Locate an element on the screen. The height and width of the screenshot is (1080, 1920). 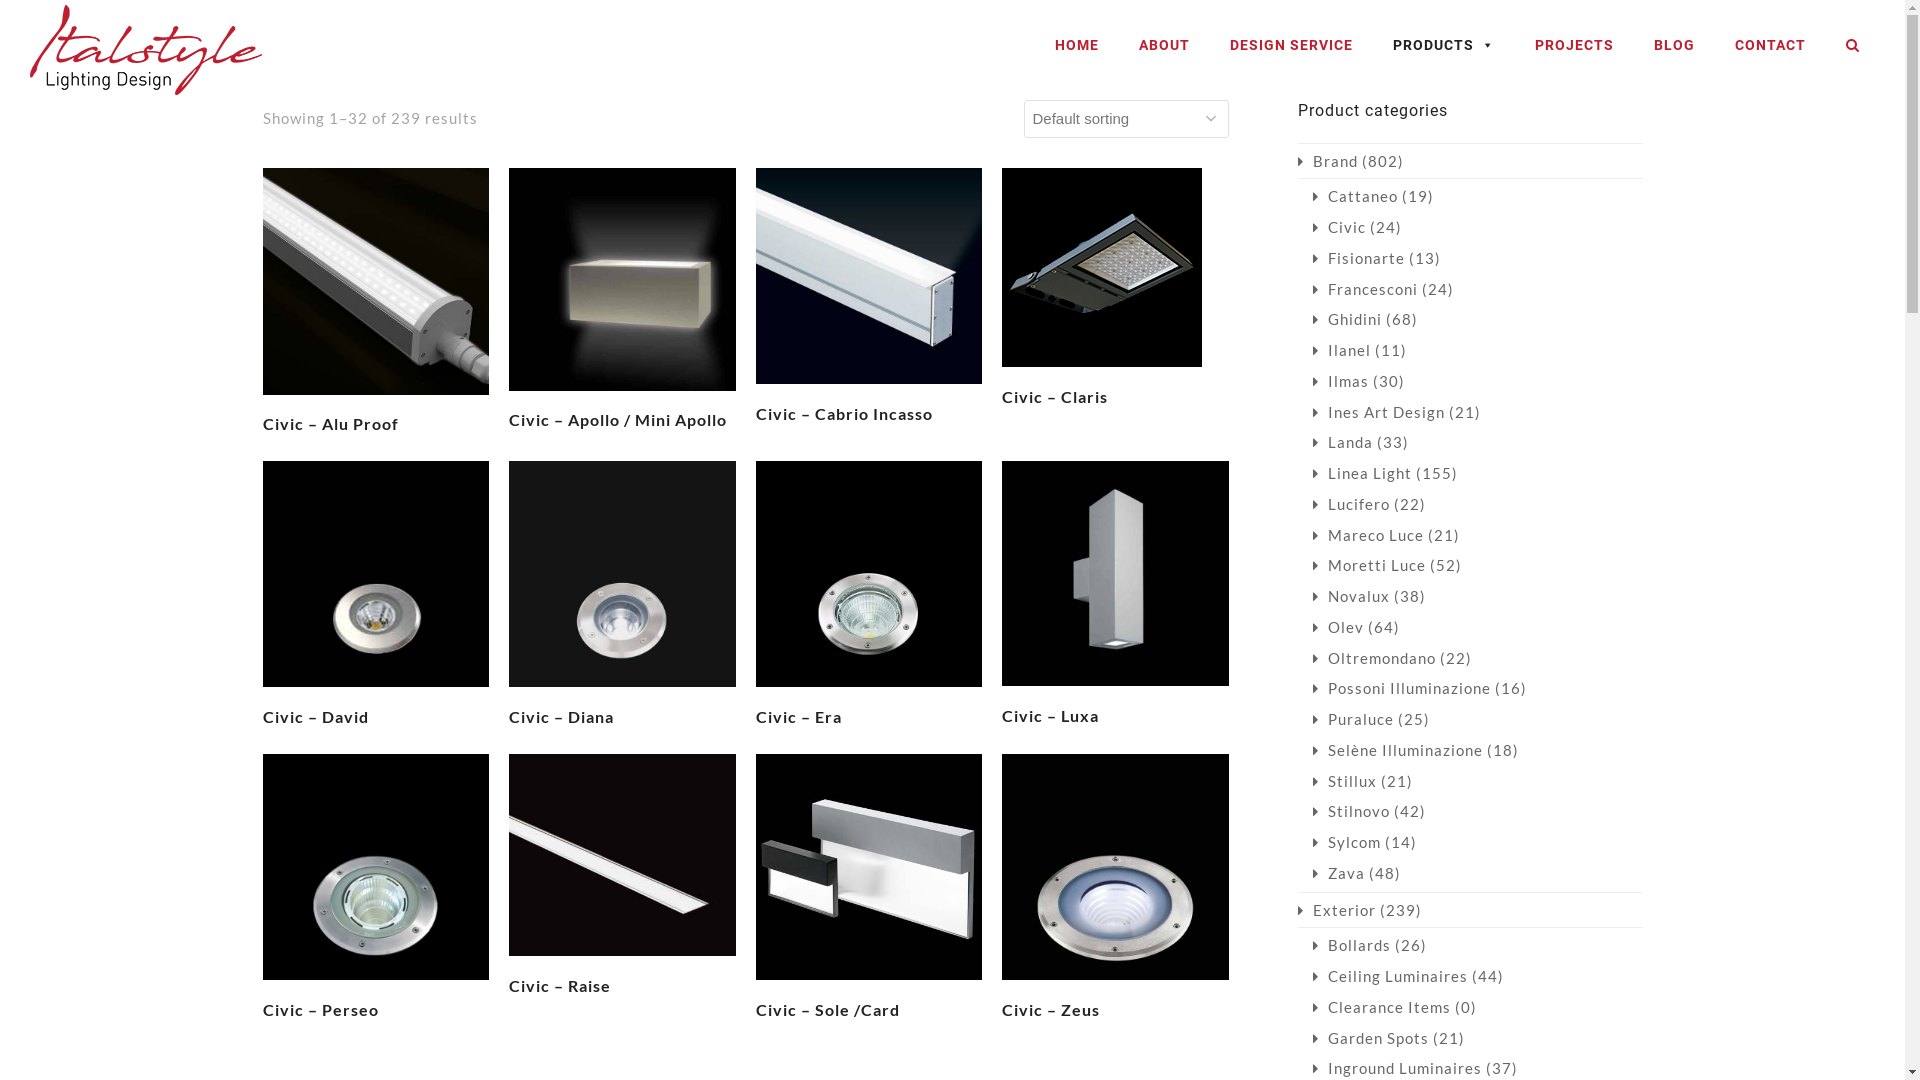
ABOUT is located at coordinates (1164, 45).